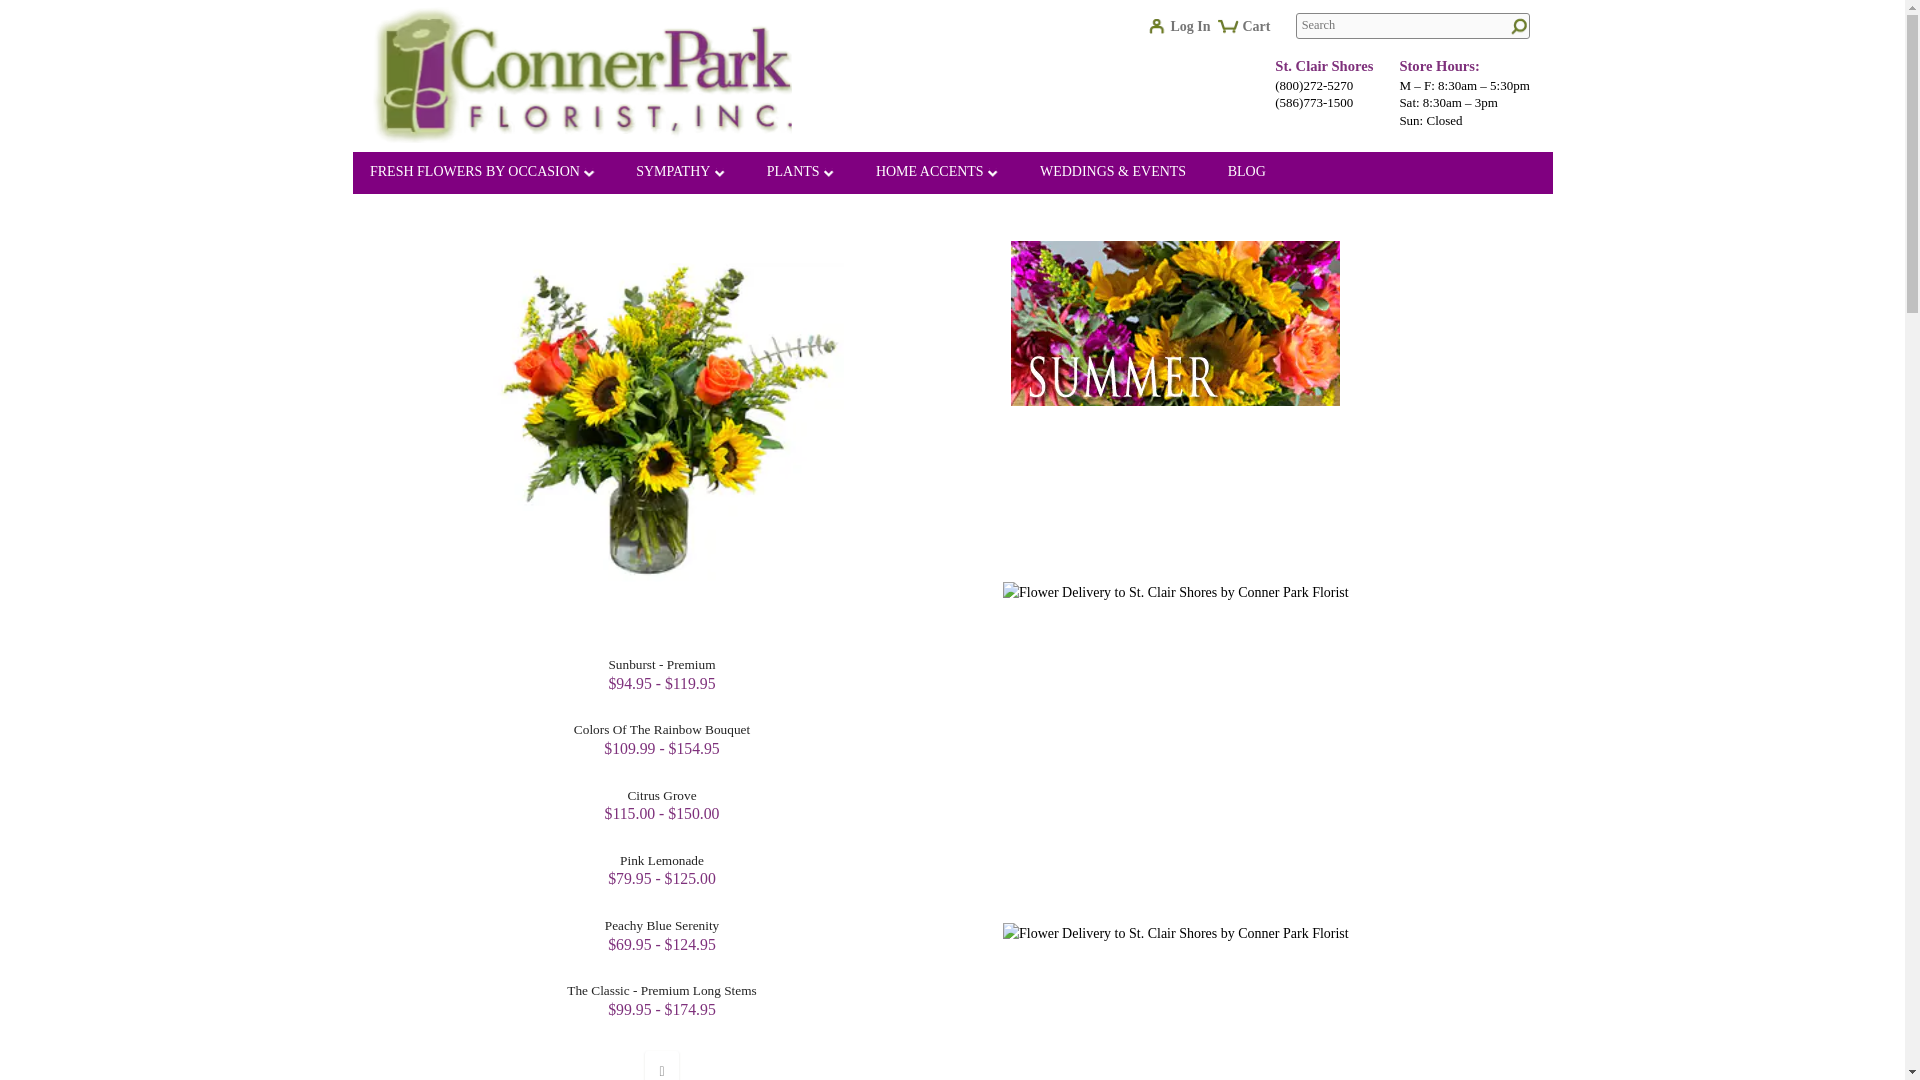 Image resolution: width=1920 pixels, height=1080 pixels. I want to click on Log In, so click(1185, 32).